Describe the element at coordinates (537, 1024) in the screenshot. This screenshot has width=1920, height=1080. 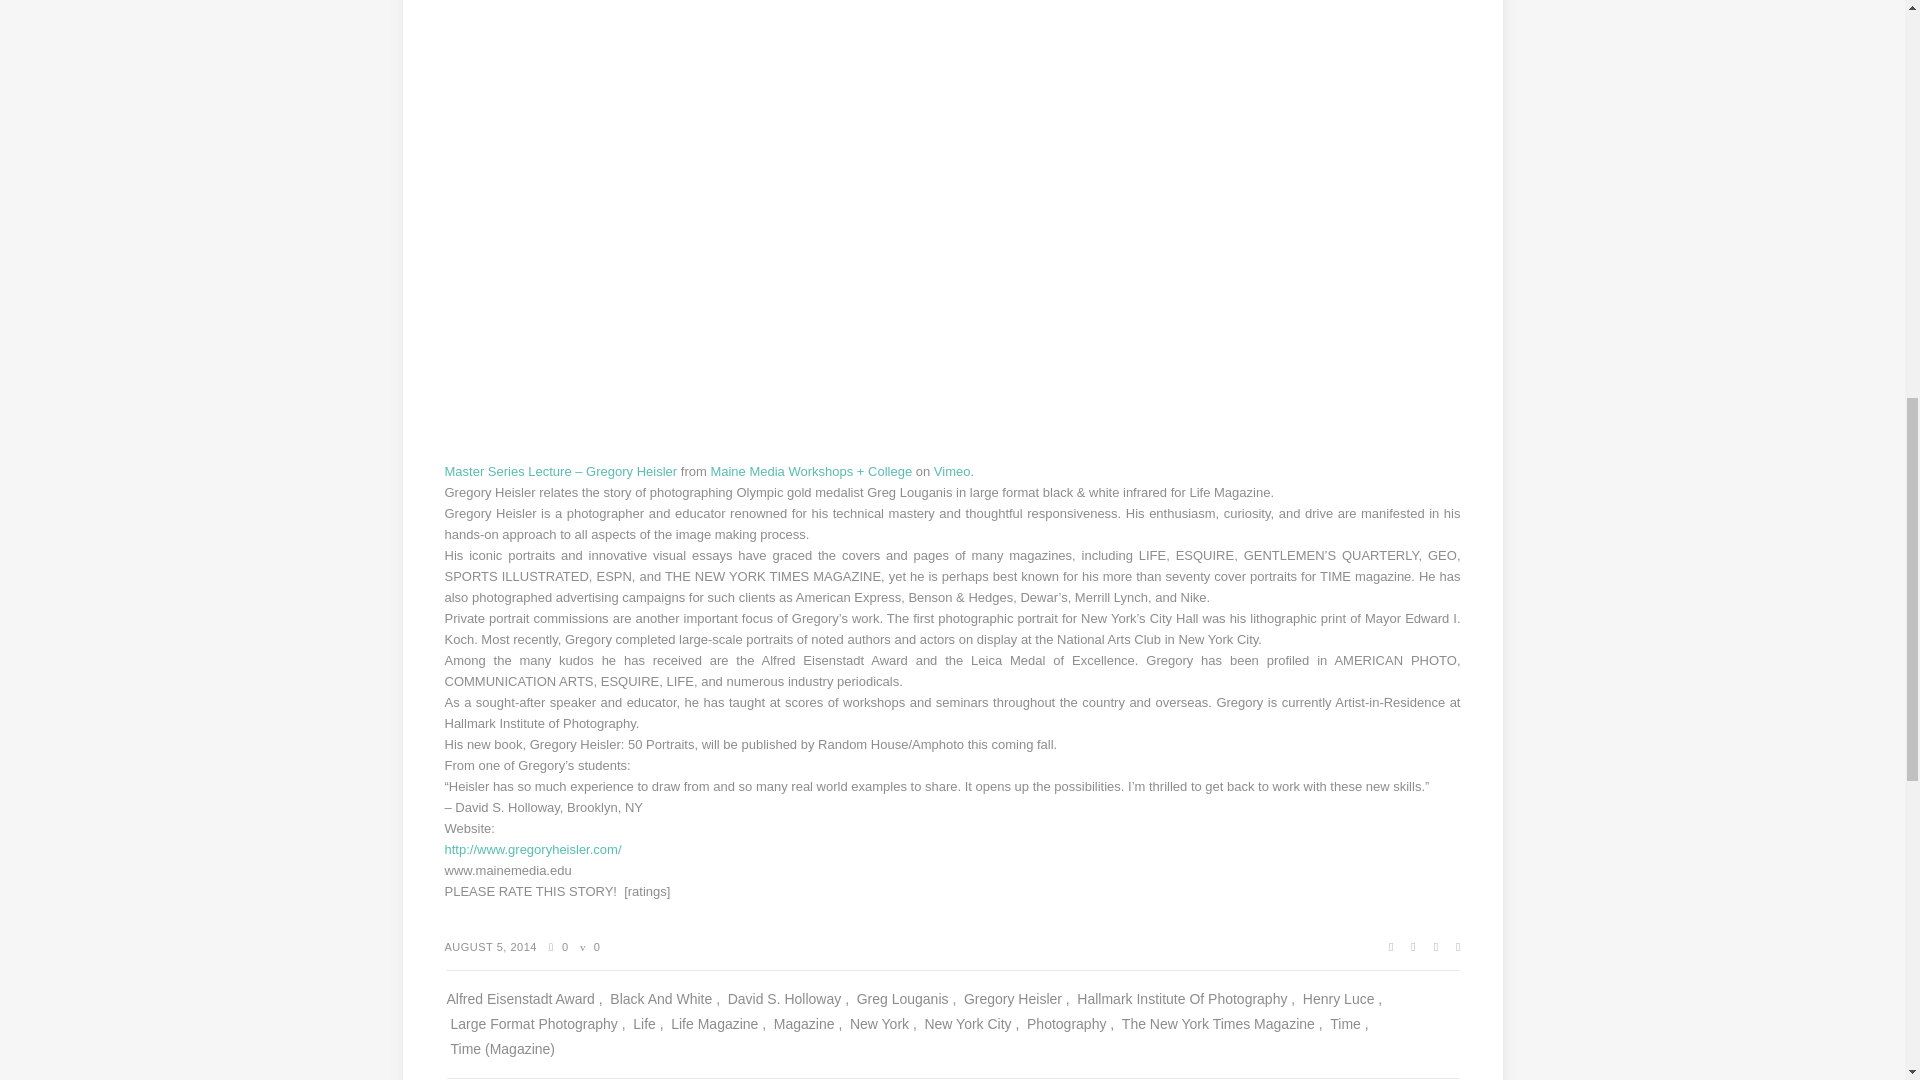
I see `Large Format Photography` at that location.